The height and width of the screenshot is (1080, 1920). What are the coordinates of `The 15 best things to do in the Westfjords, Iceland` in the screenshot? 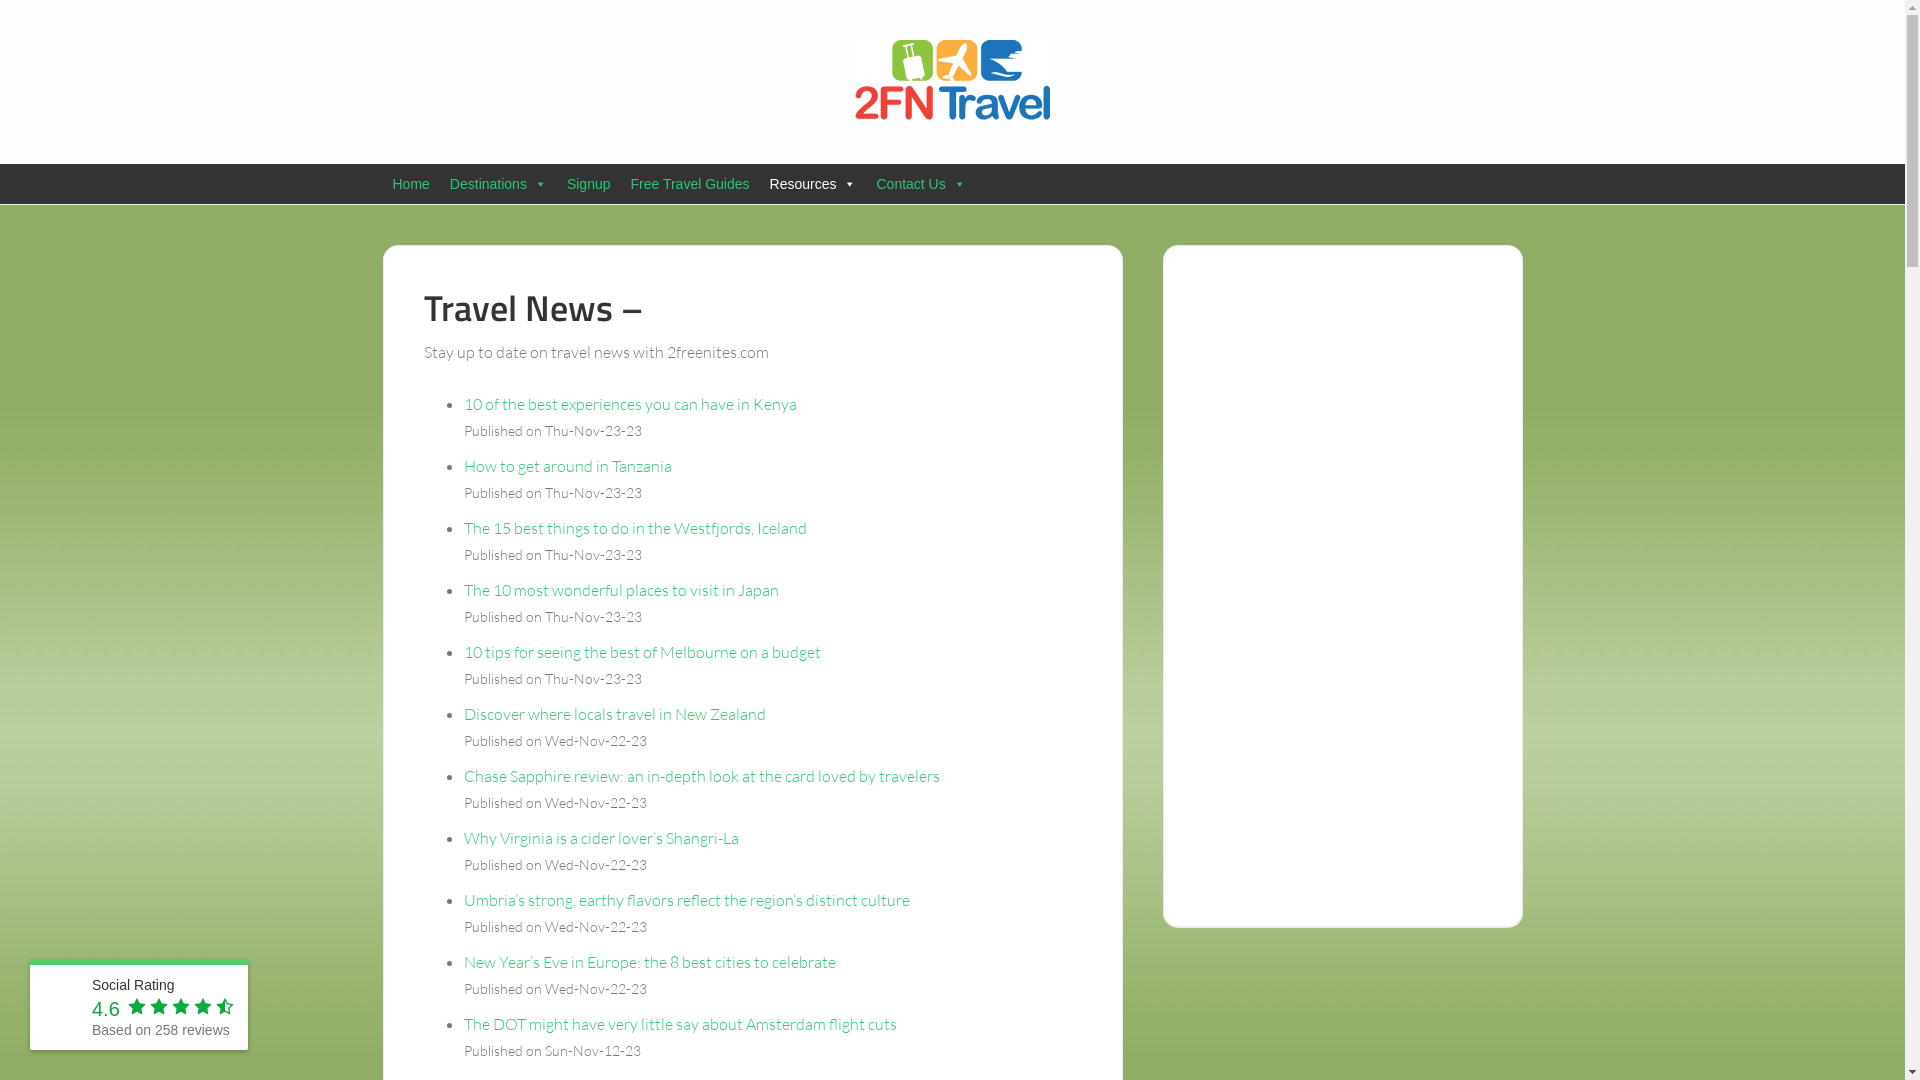 It's located at (636, 528).